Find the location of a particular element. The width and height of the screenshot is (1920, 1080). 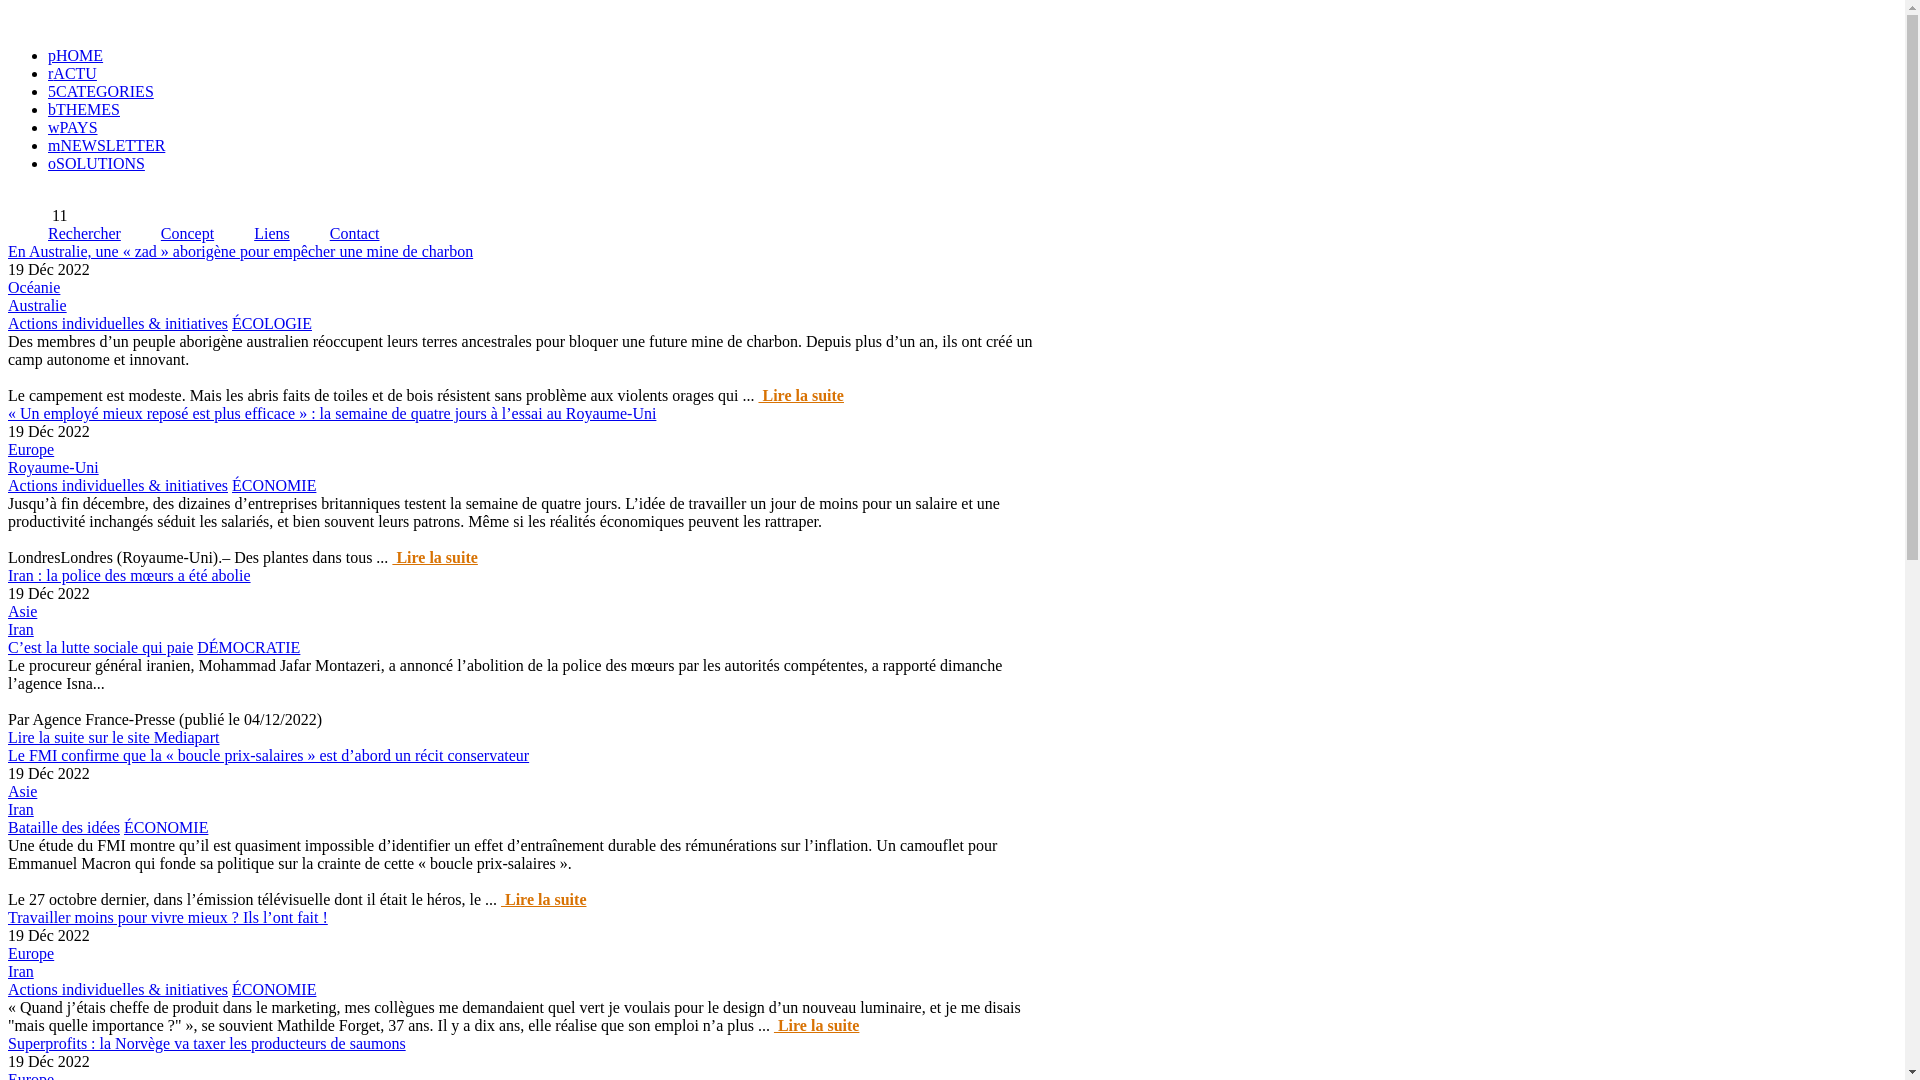

Lire la suite sur le site Mediapart is located at coordinates (114, 738).